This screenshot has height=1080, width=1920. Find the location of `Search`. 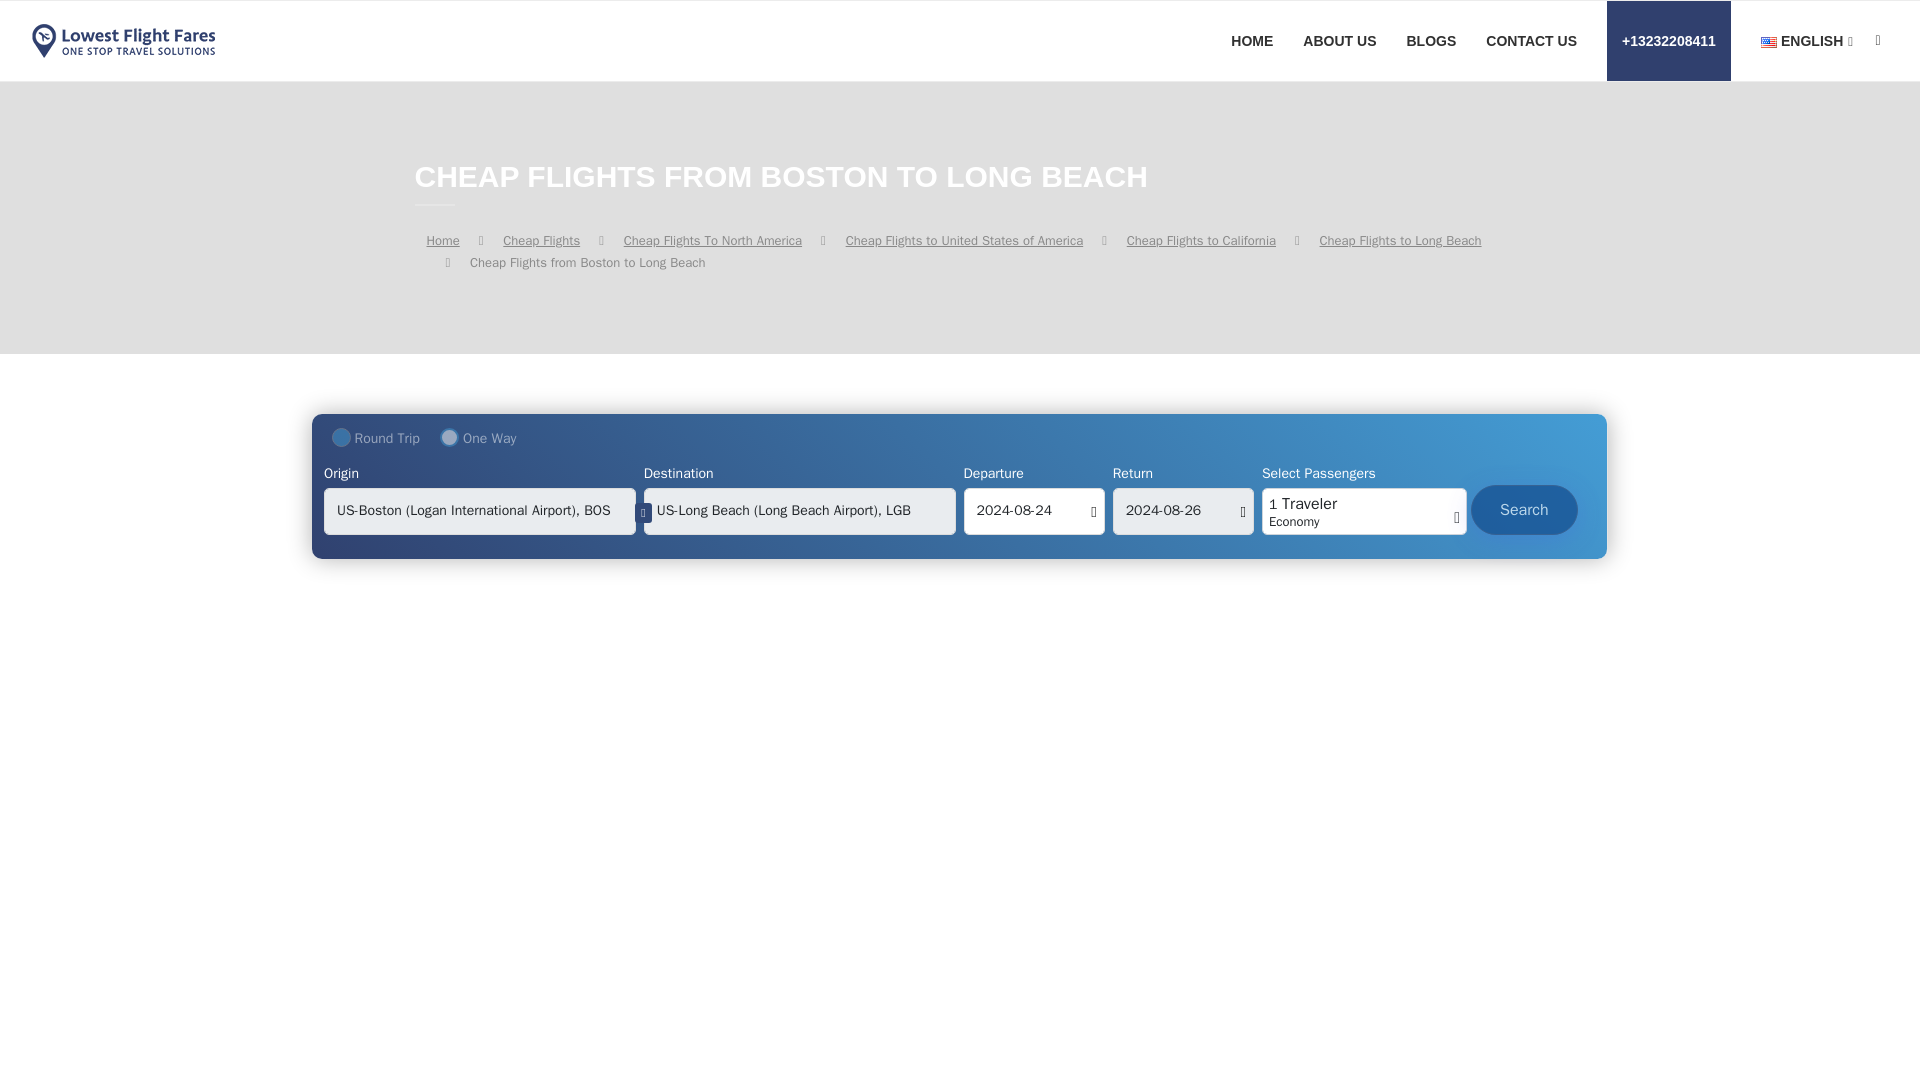

Search is located at coordinates (1524, 509).